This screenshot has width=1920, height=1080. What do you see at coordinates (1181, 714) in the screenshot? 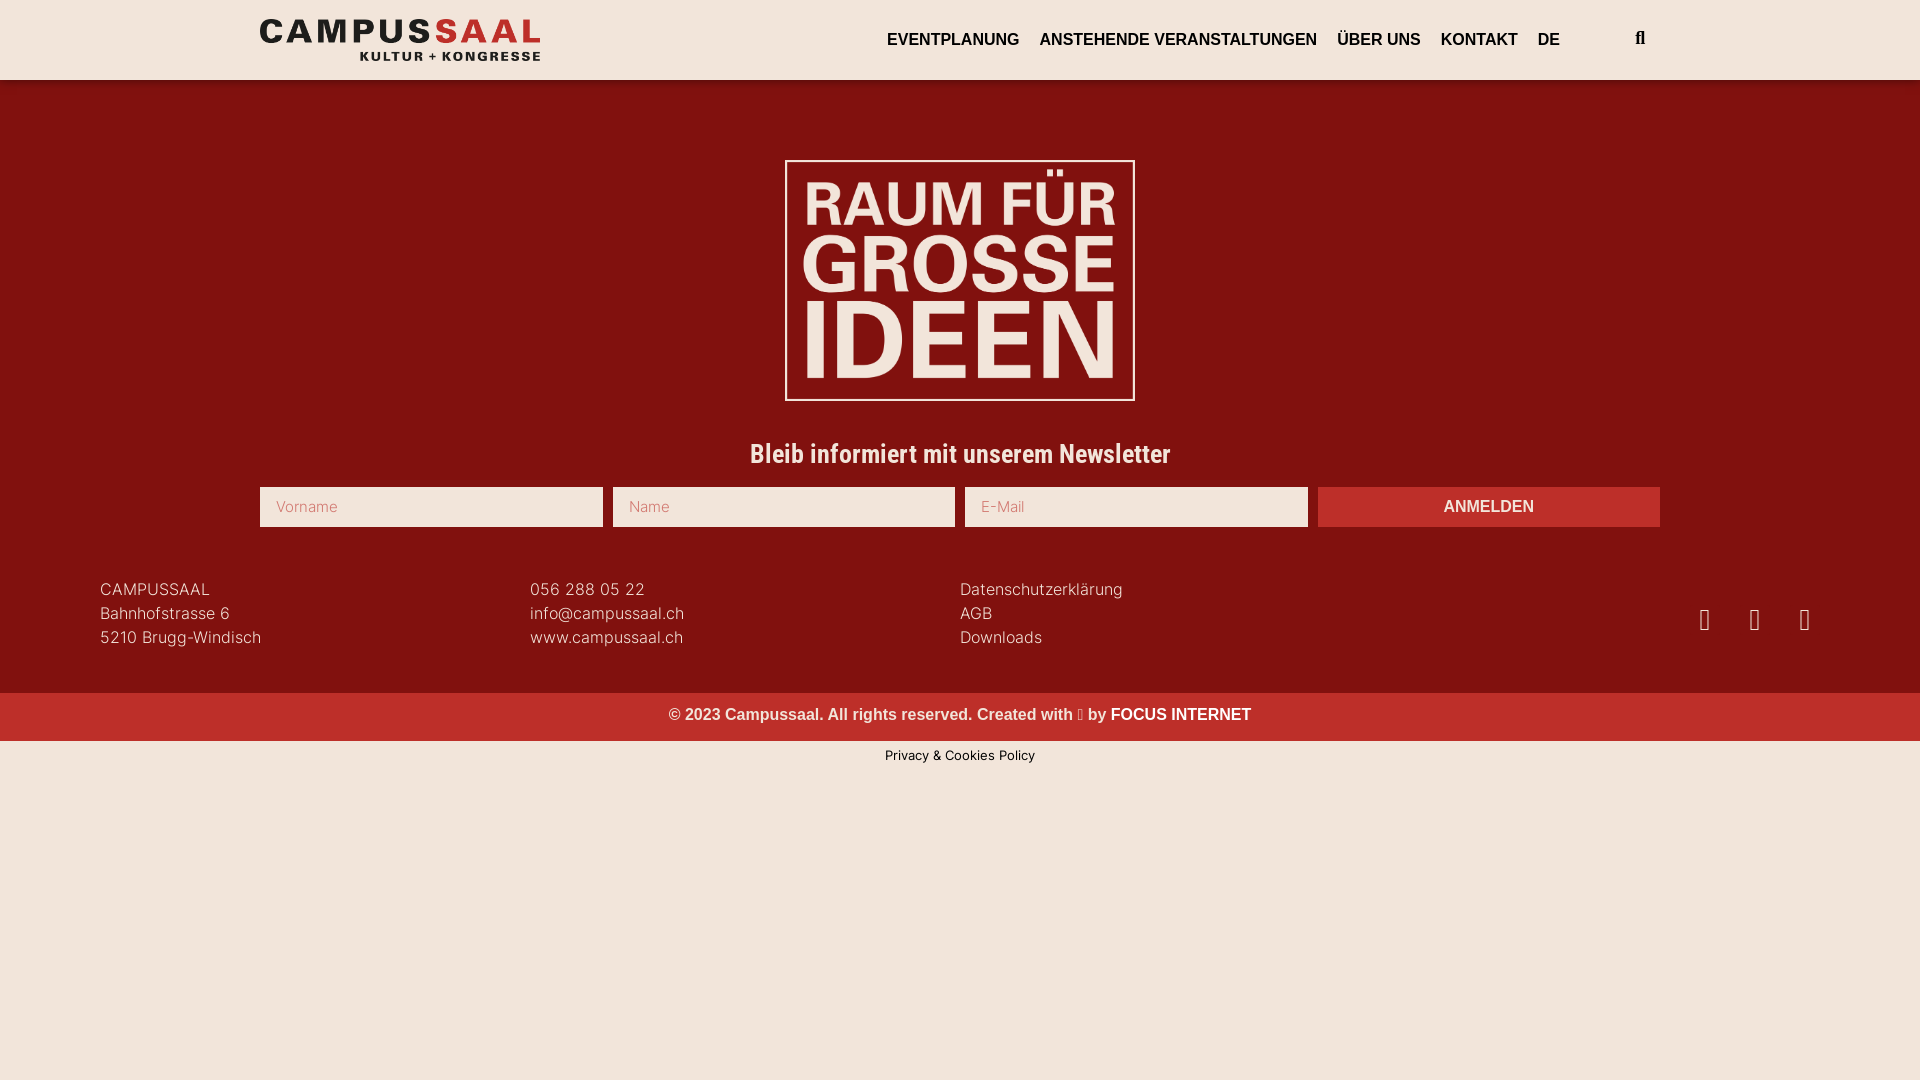
I see `FOCUS INTERNET` at bounding box center [1181, 714].